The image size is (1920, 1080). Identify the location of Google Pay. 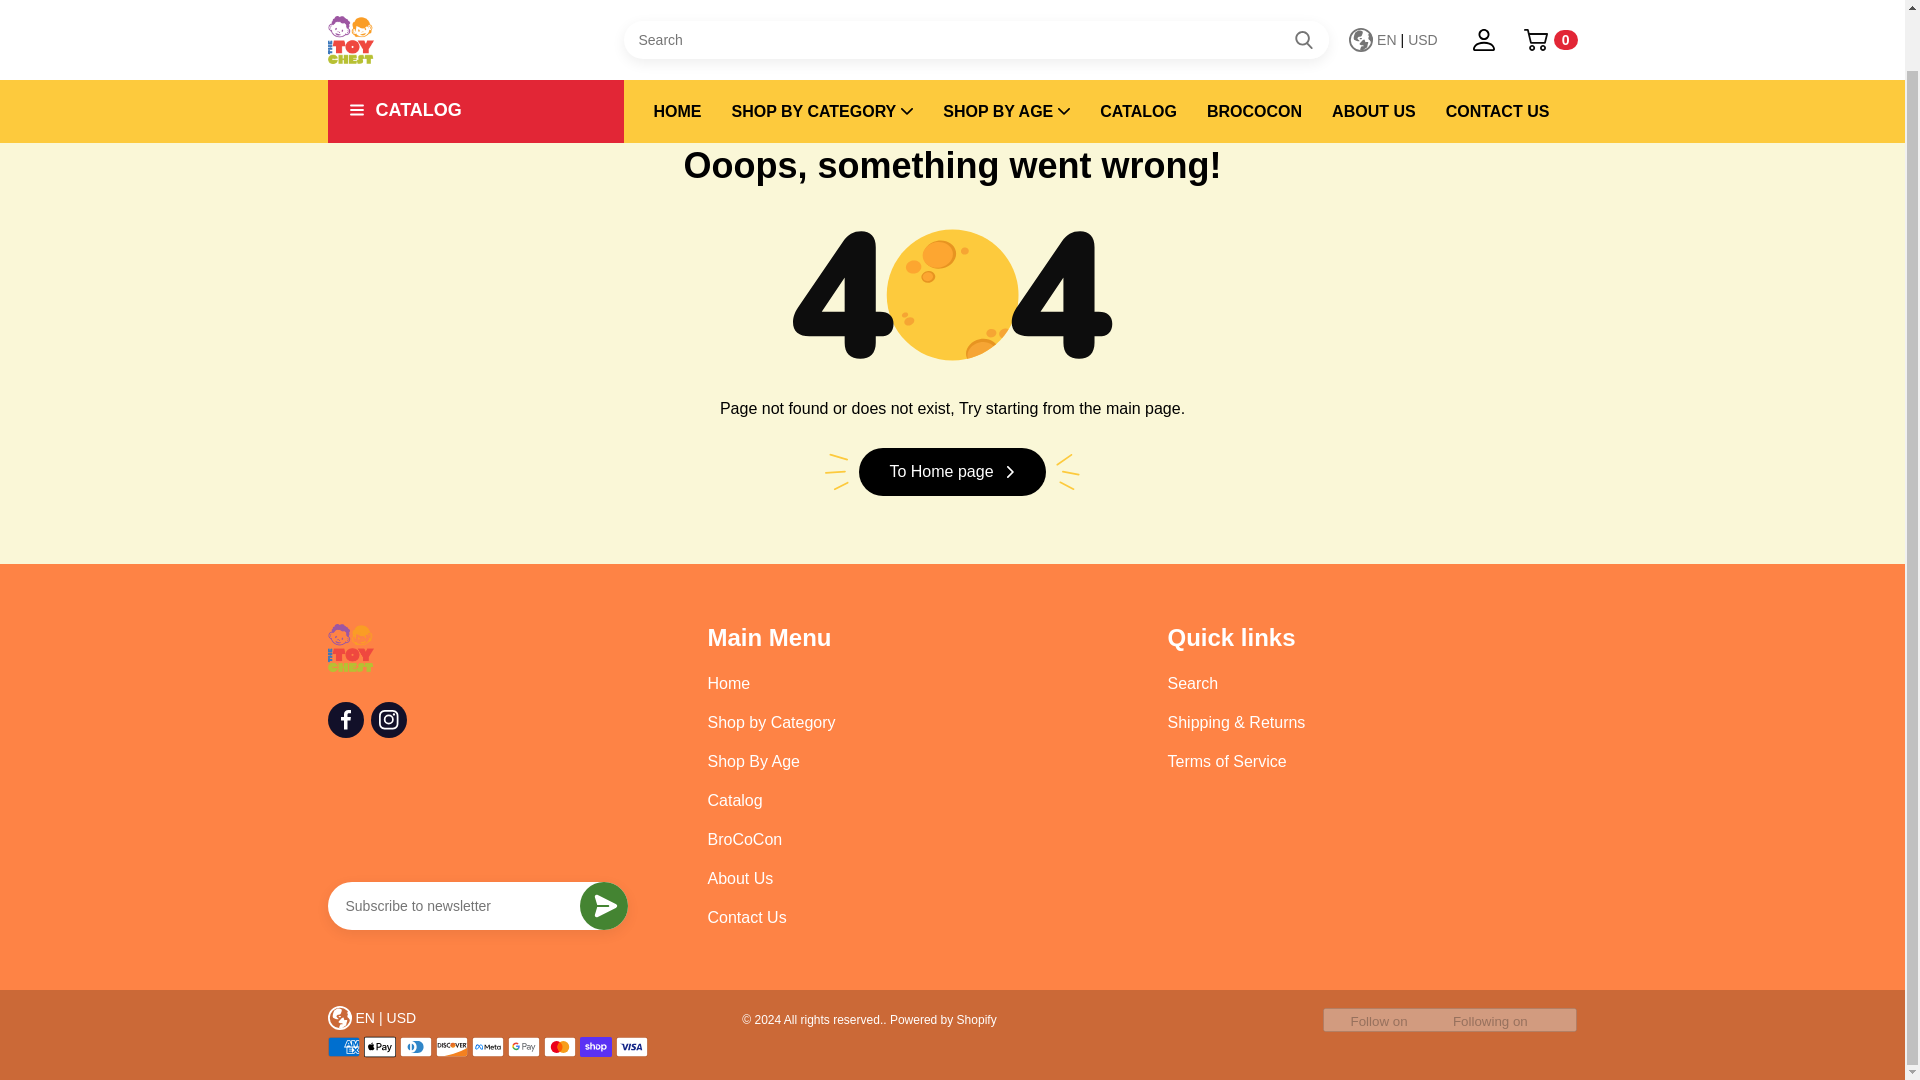
(524, 1046).